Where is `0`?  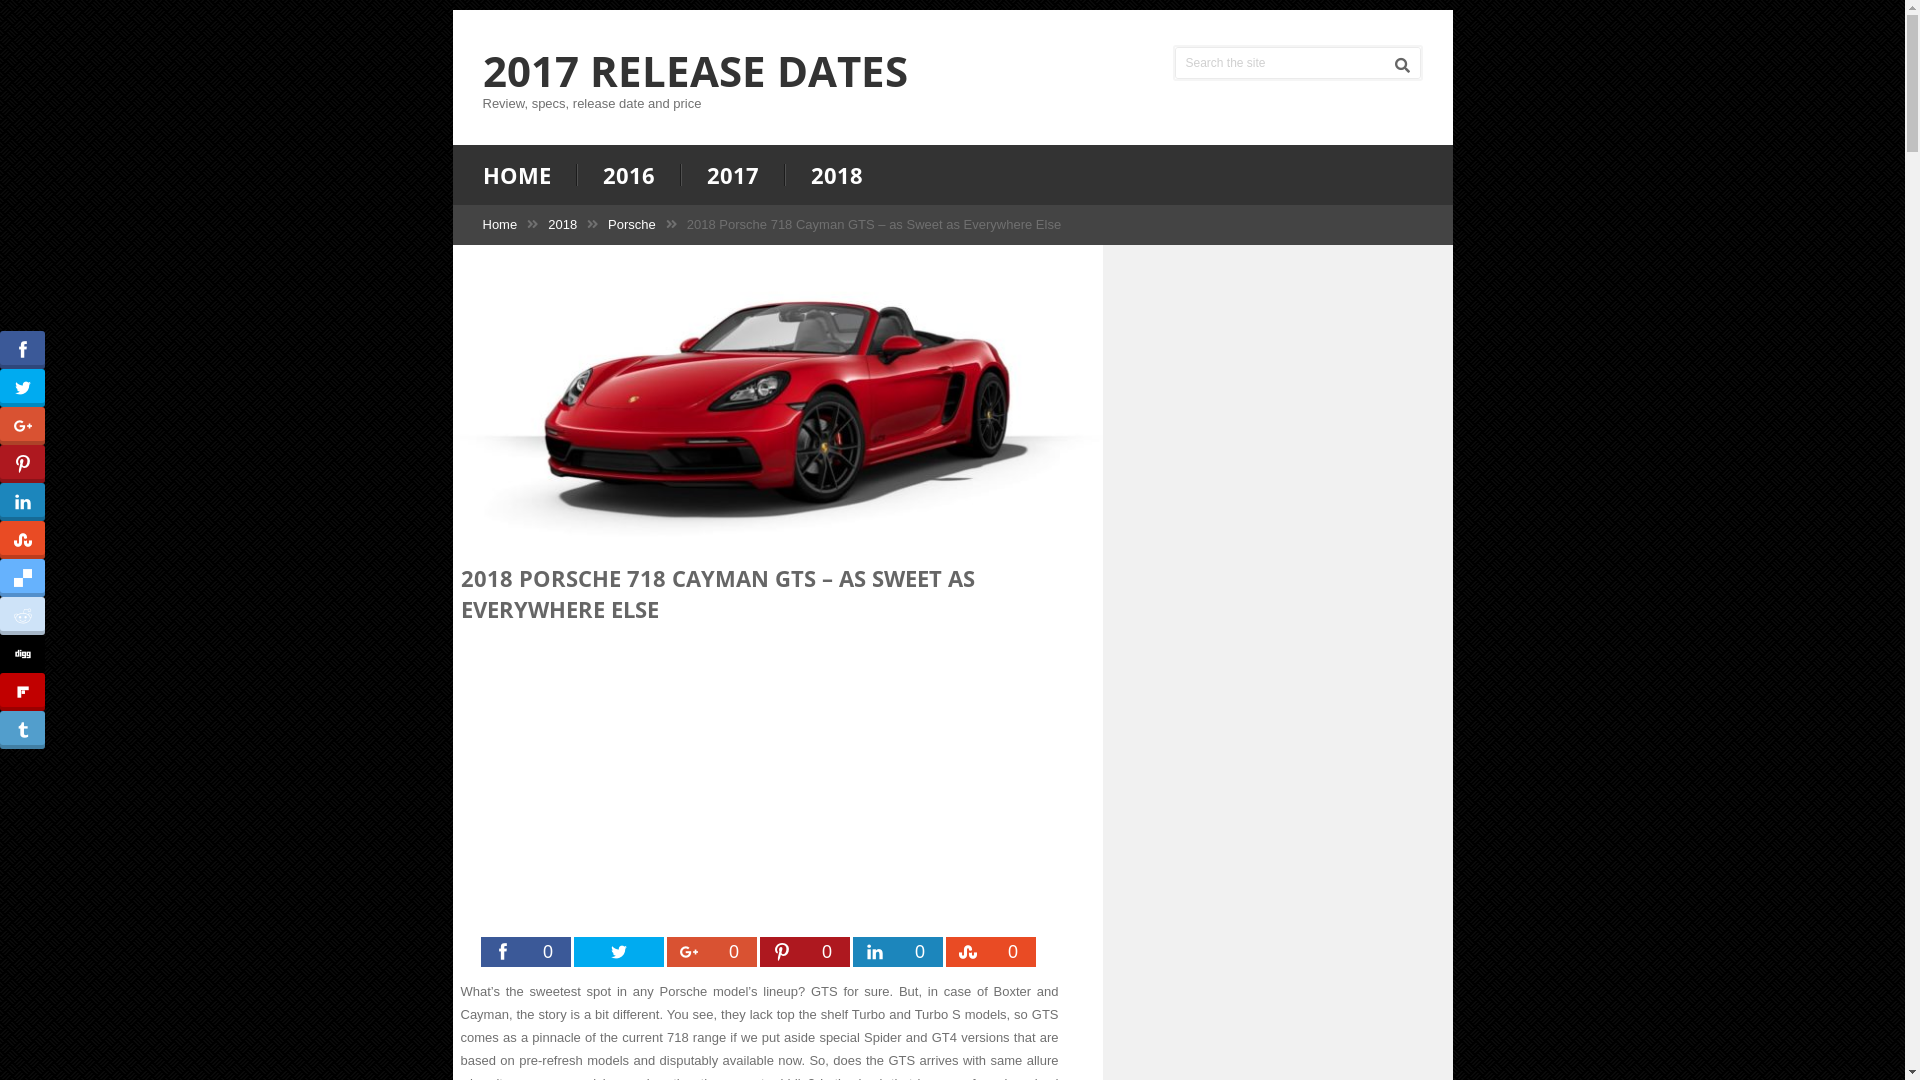 0 is located at coordinates (897, 952).